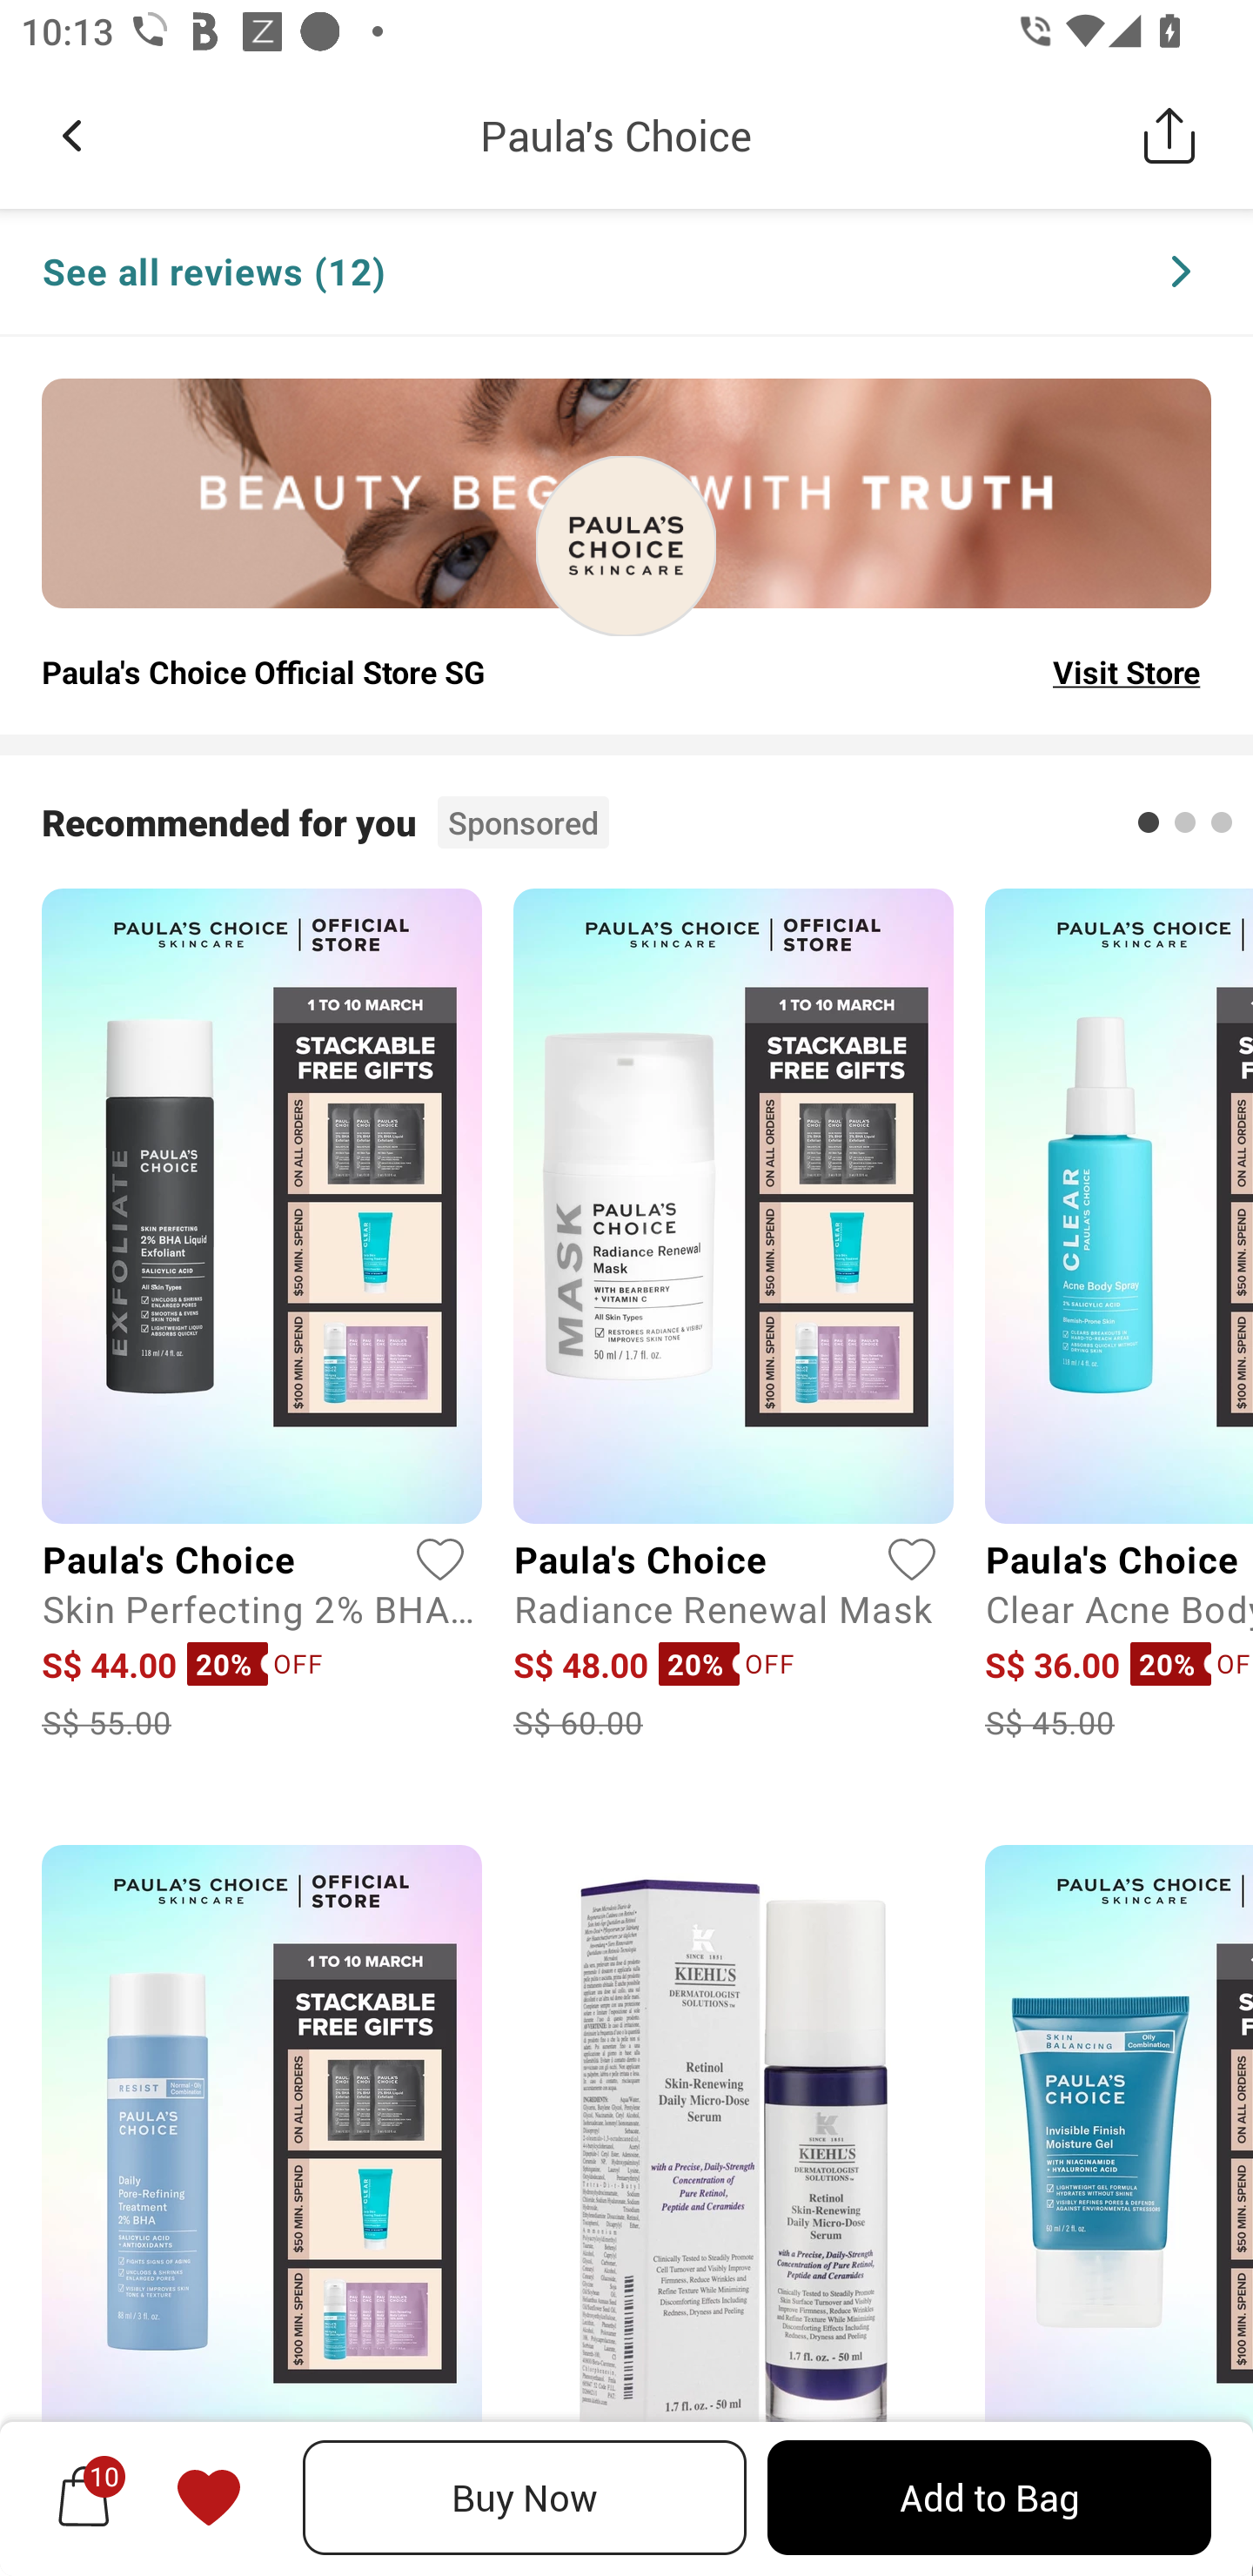  I want to click on Buy Now, so click(525, 2498).